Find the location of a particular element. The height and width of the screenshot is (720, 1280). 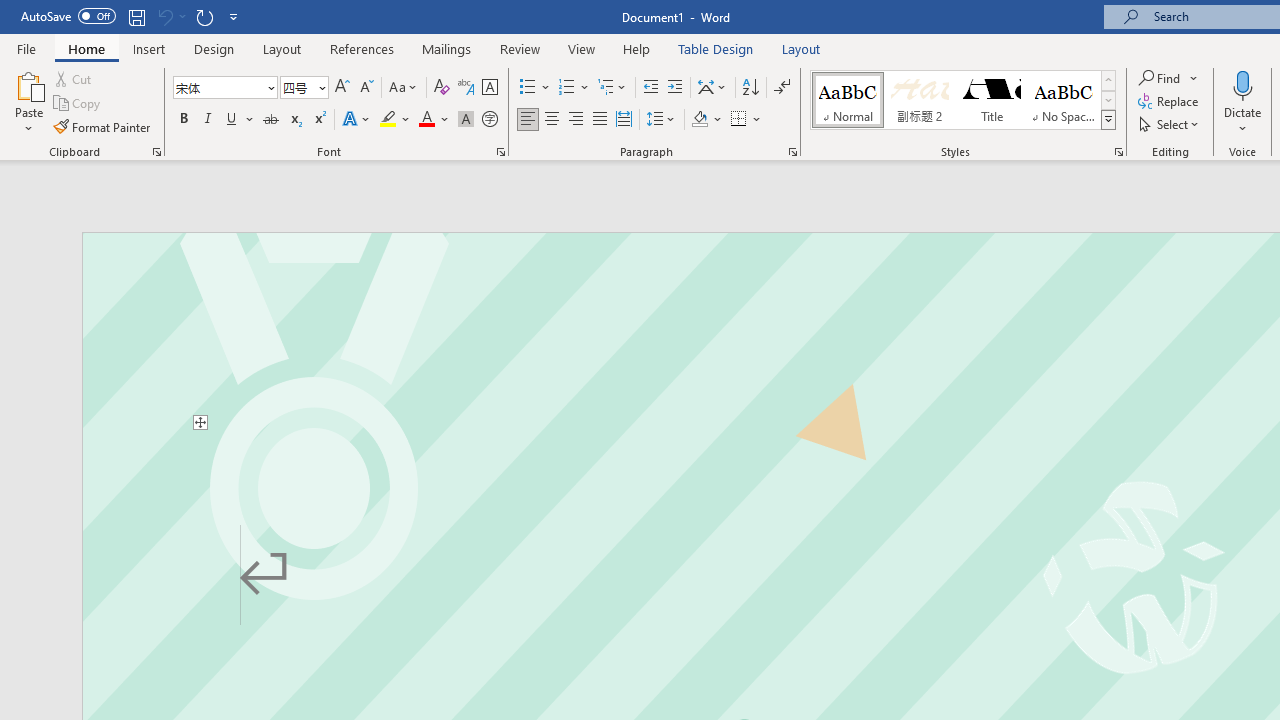

Decrease Indent is located at coordinates (650, 88).